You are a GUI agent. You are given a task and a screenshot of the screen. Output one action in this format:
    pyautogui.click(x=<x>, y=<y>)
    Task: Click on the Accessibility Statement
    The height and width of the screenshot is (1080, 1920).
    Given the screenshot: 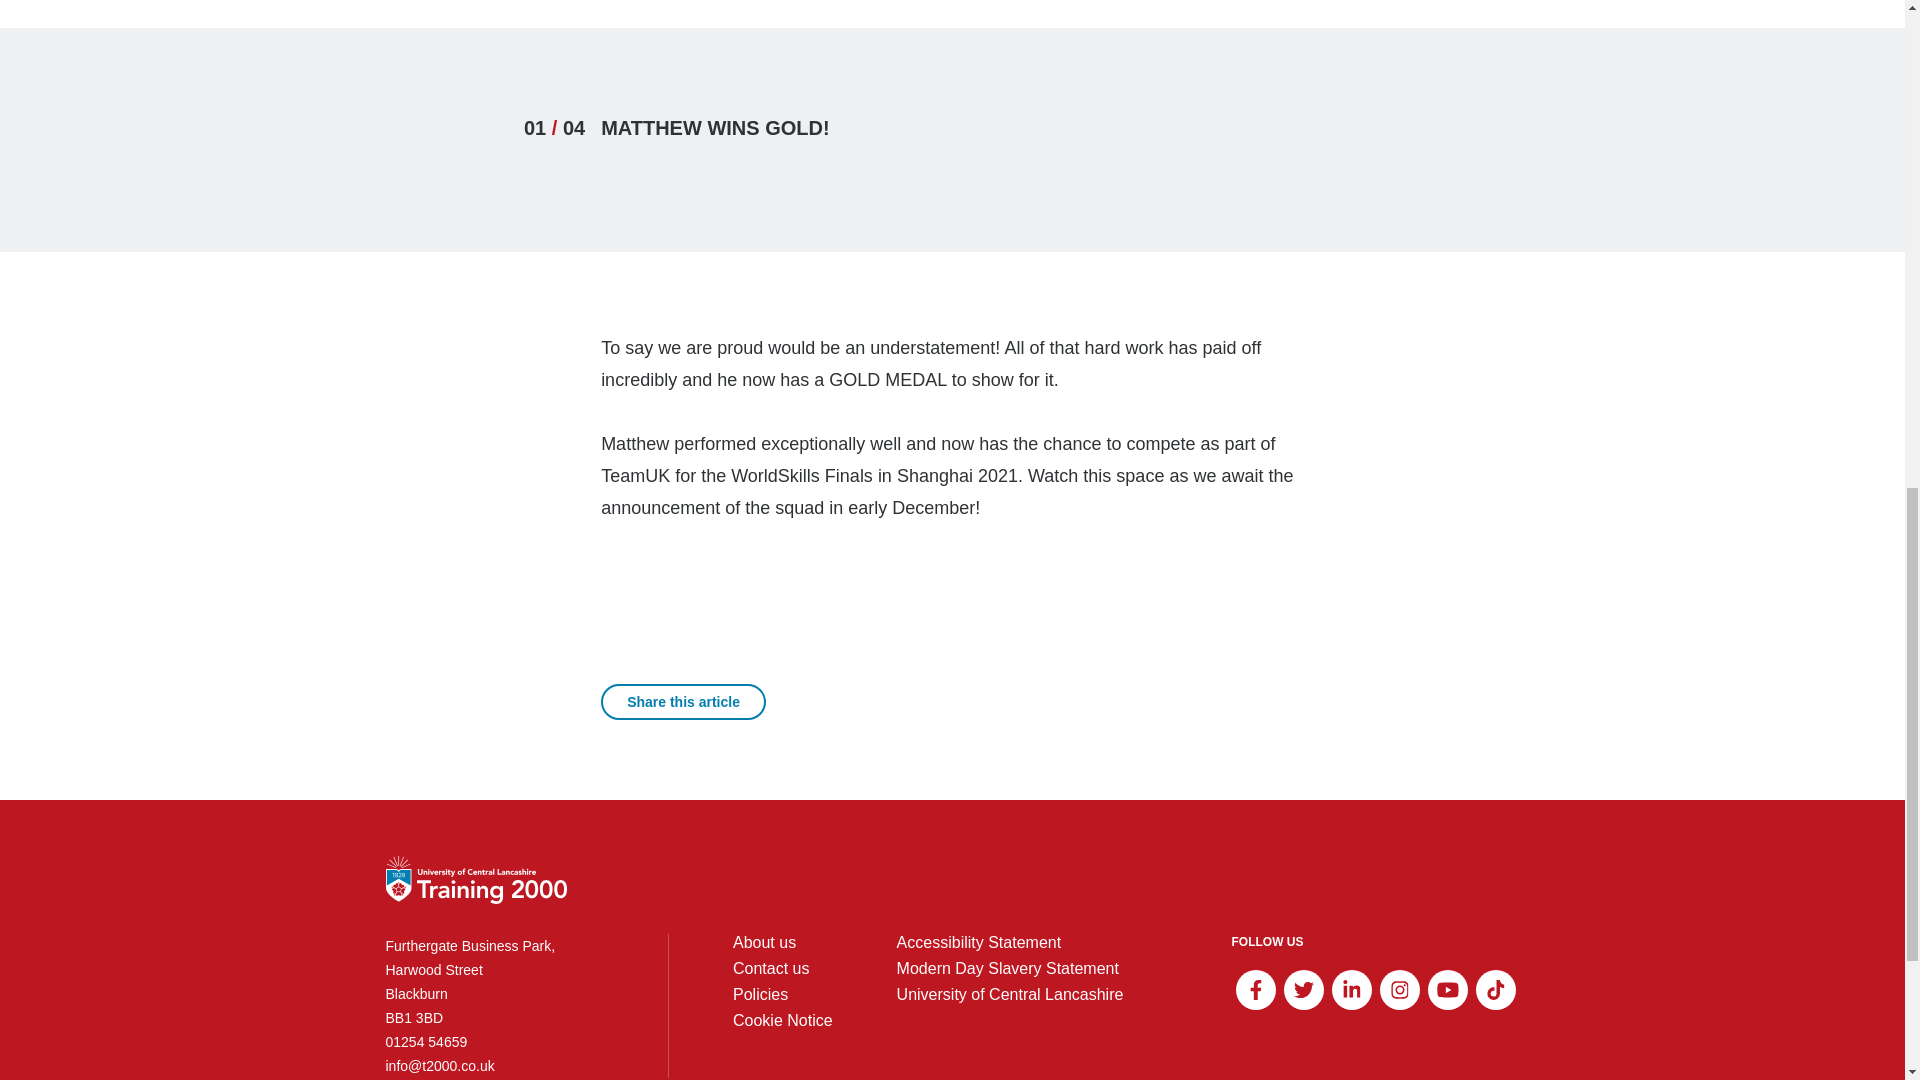 What is the action you would take?
    pyautogui.click(x=978, y=942)
    